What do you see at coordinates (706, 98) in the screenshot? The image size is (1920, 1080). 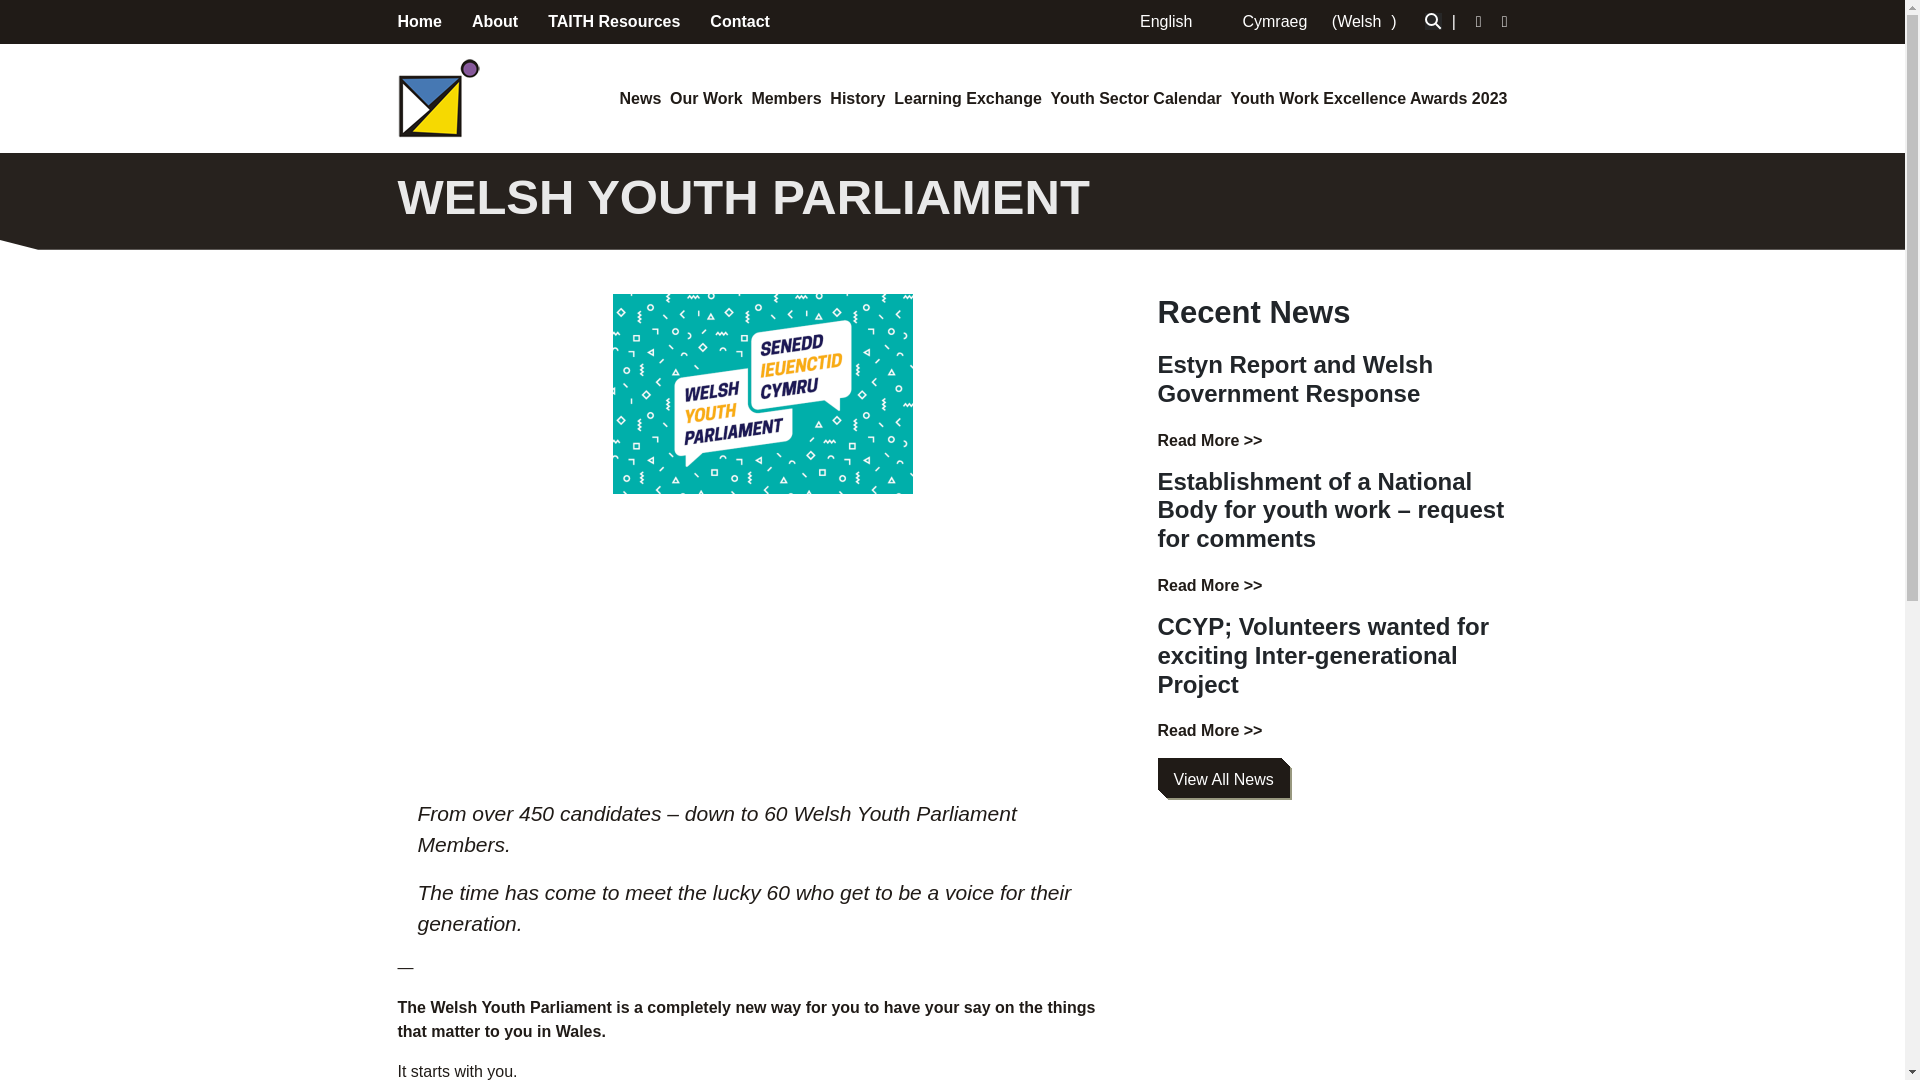 I see `Our Work` at bounding box center [706, 98].